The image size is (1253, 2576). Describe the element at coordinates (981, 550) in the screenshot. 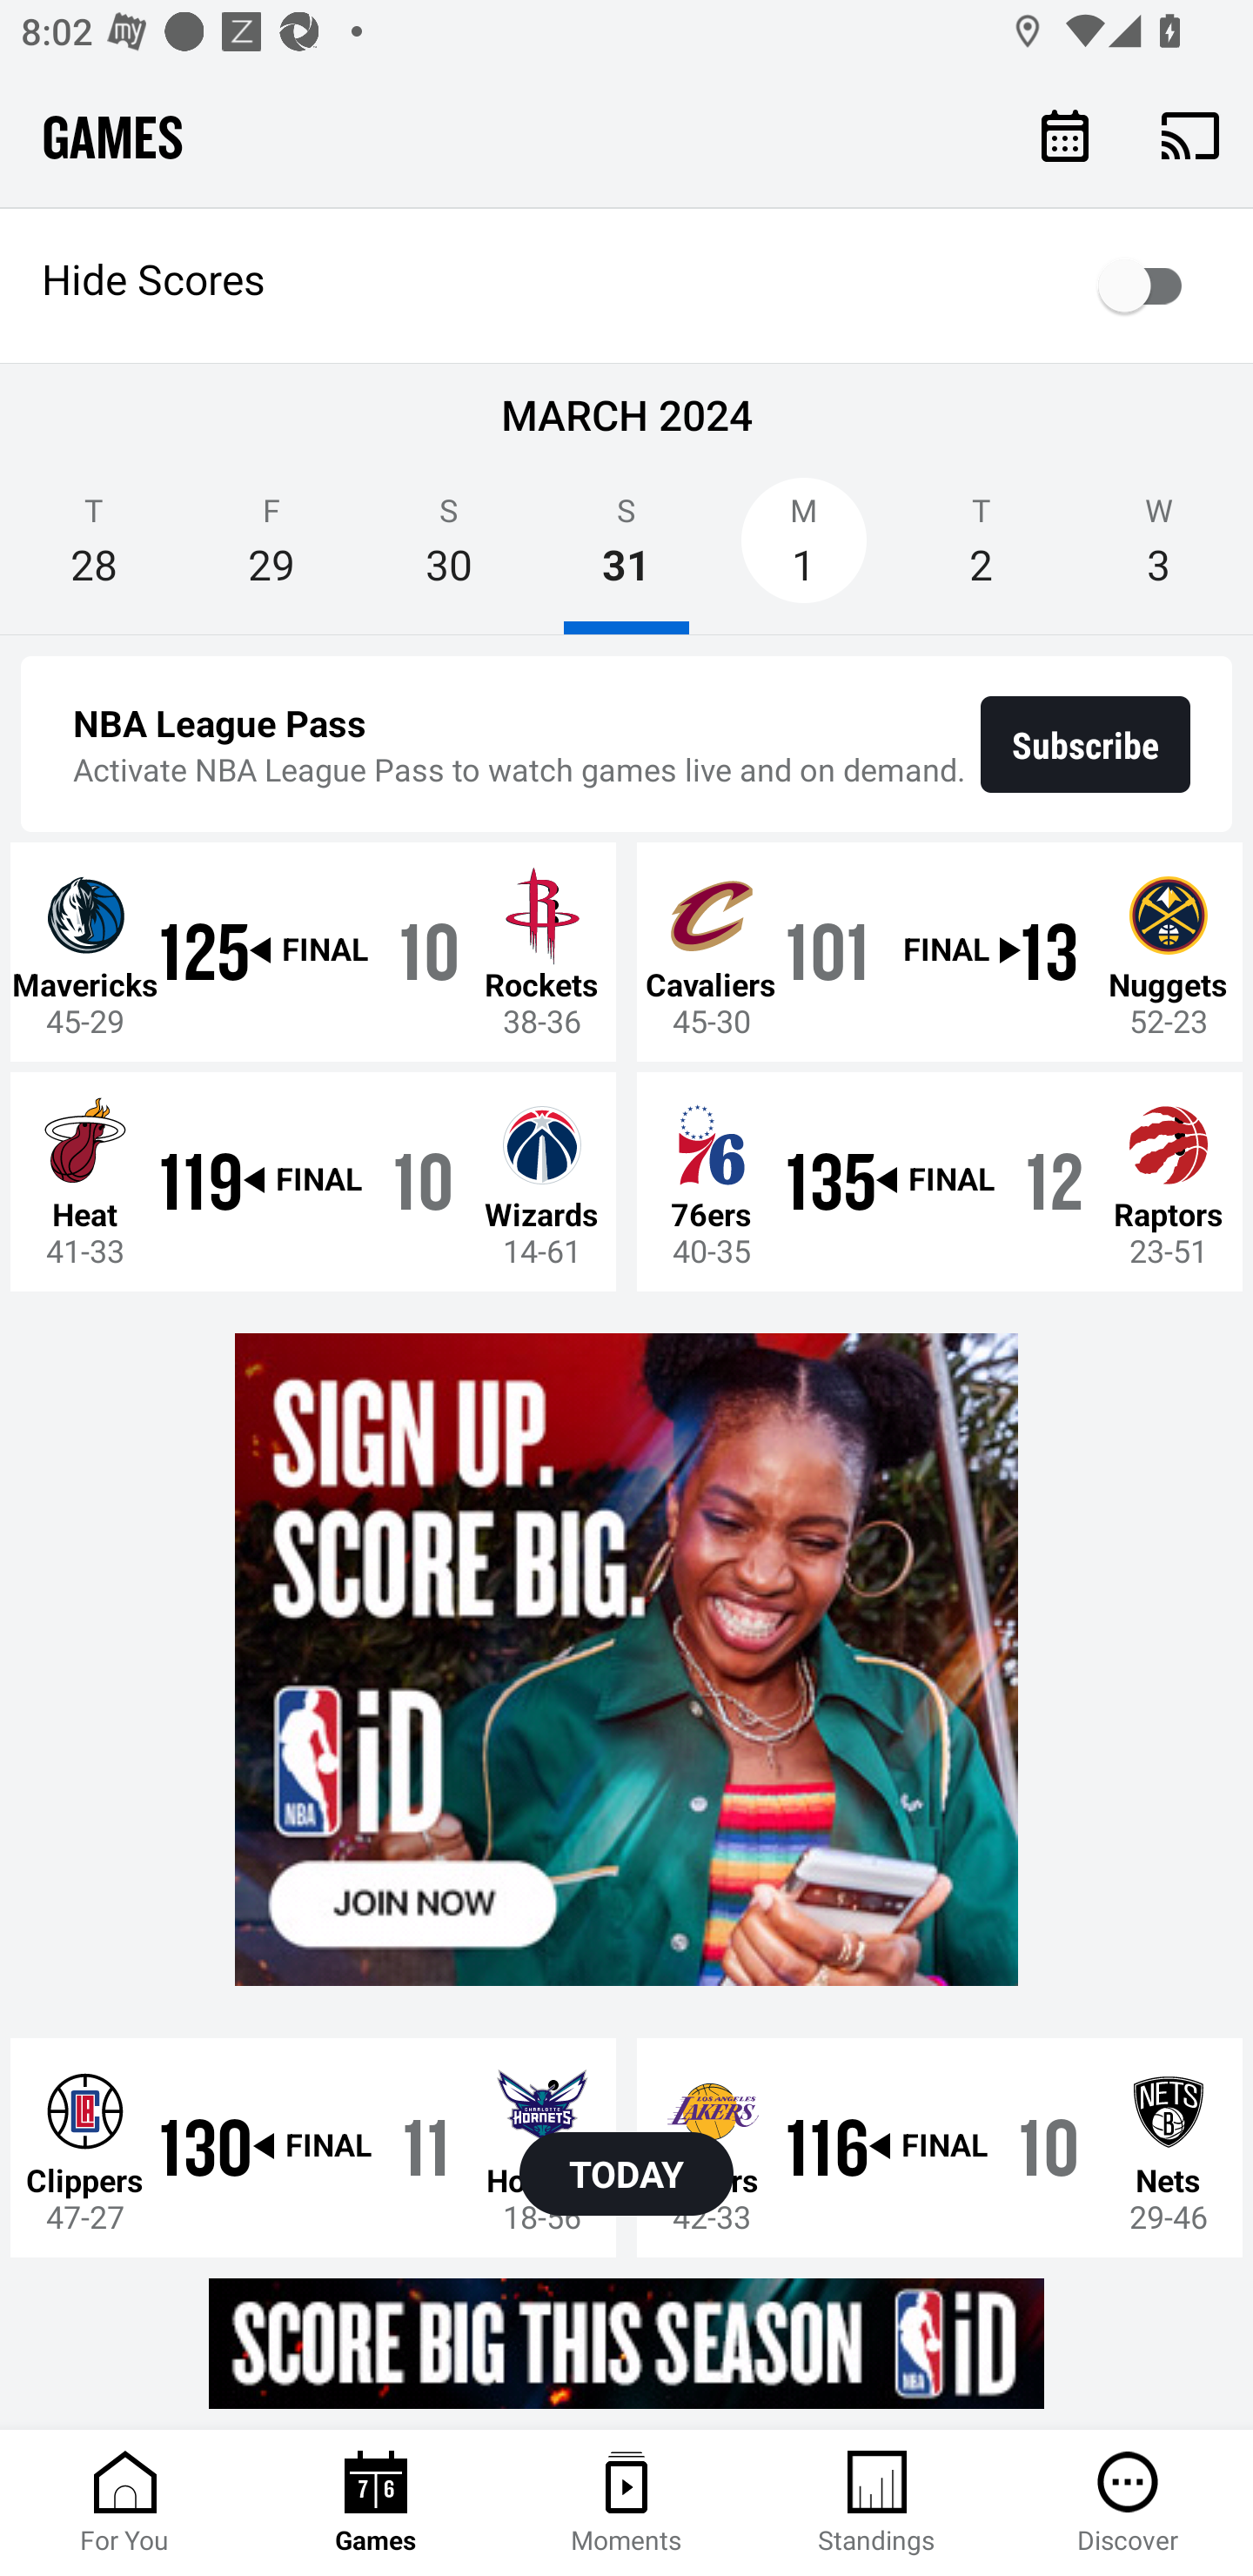

I see `T 2` at that location.